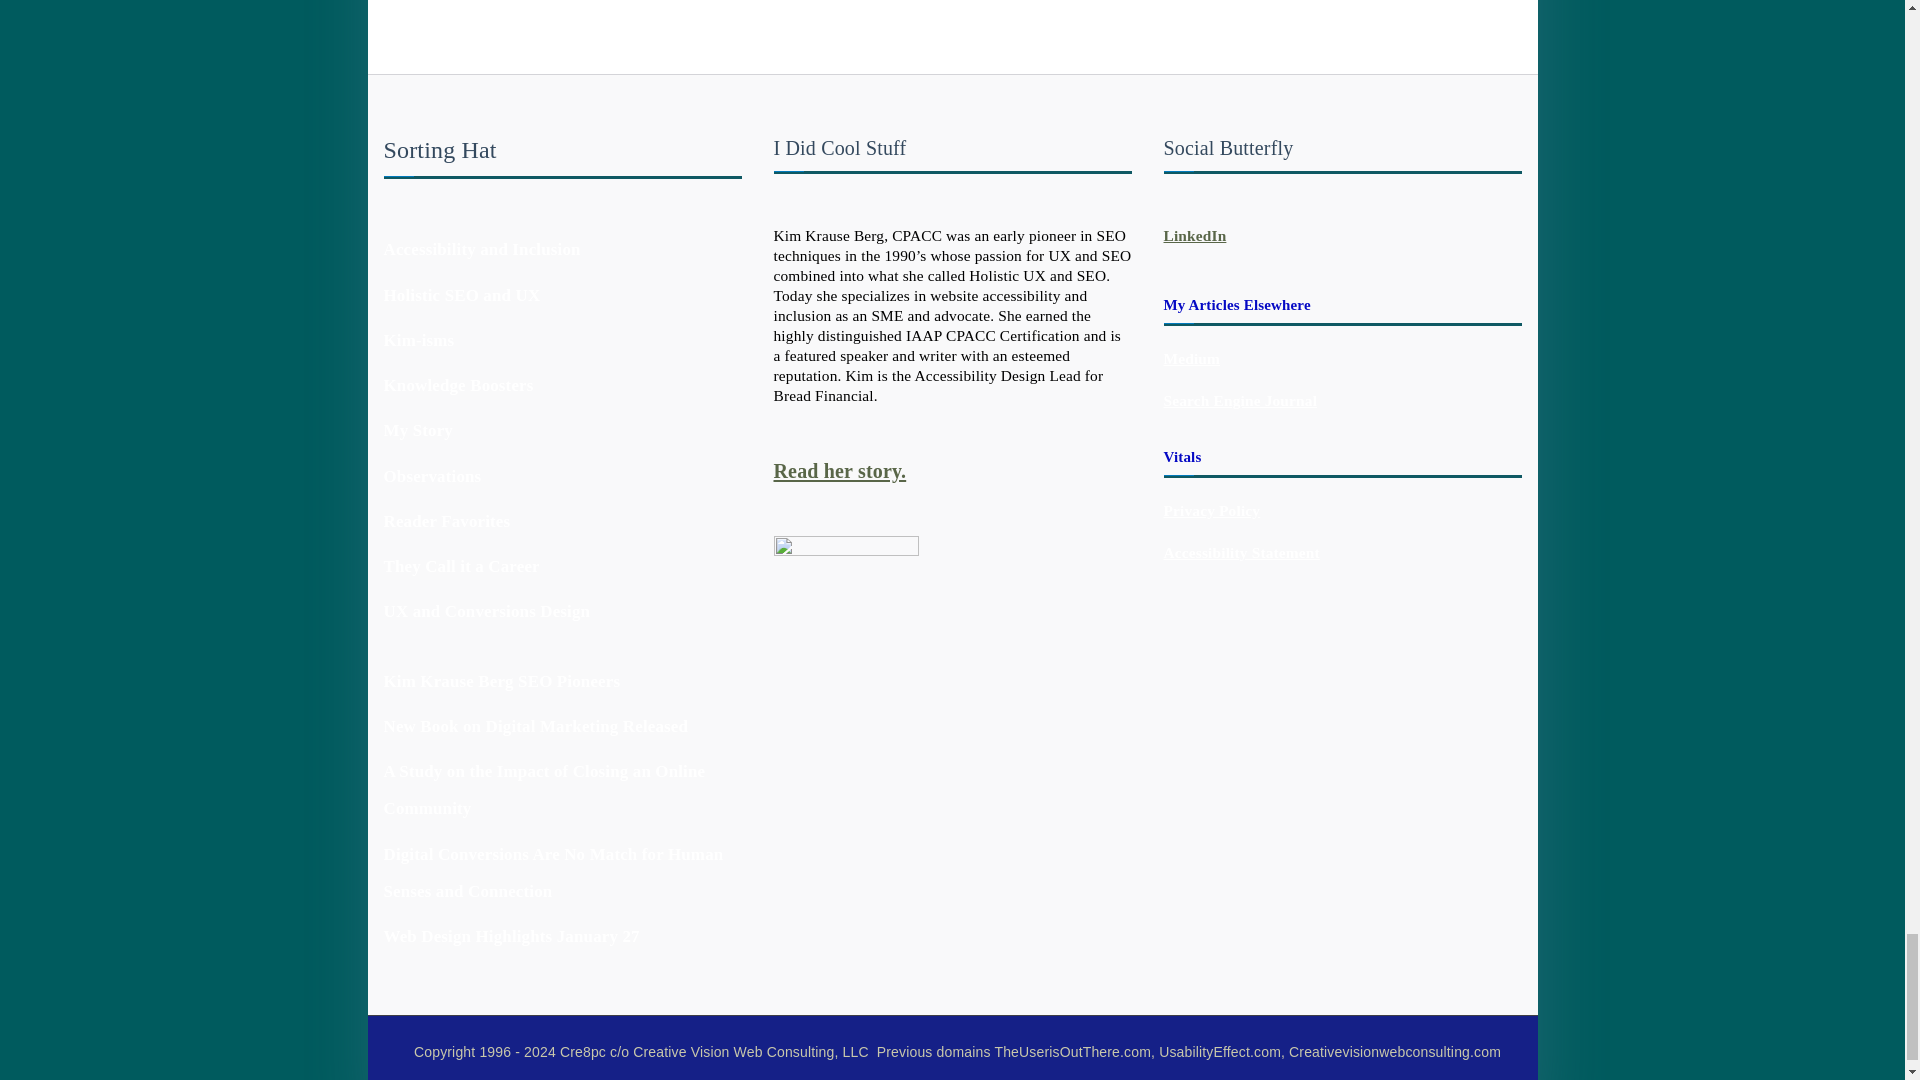  I want to click on Holistic SEO and UX, so click(462, 295).